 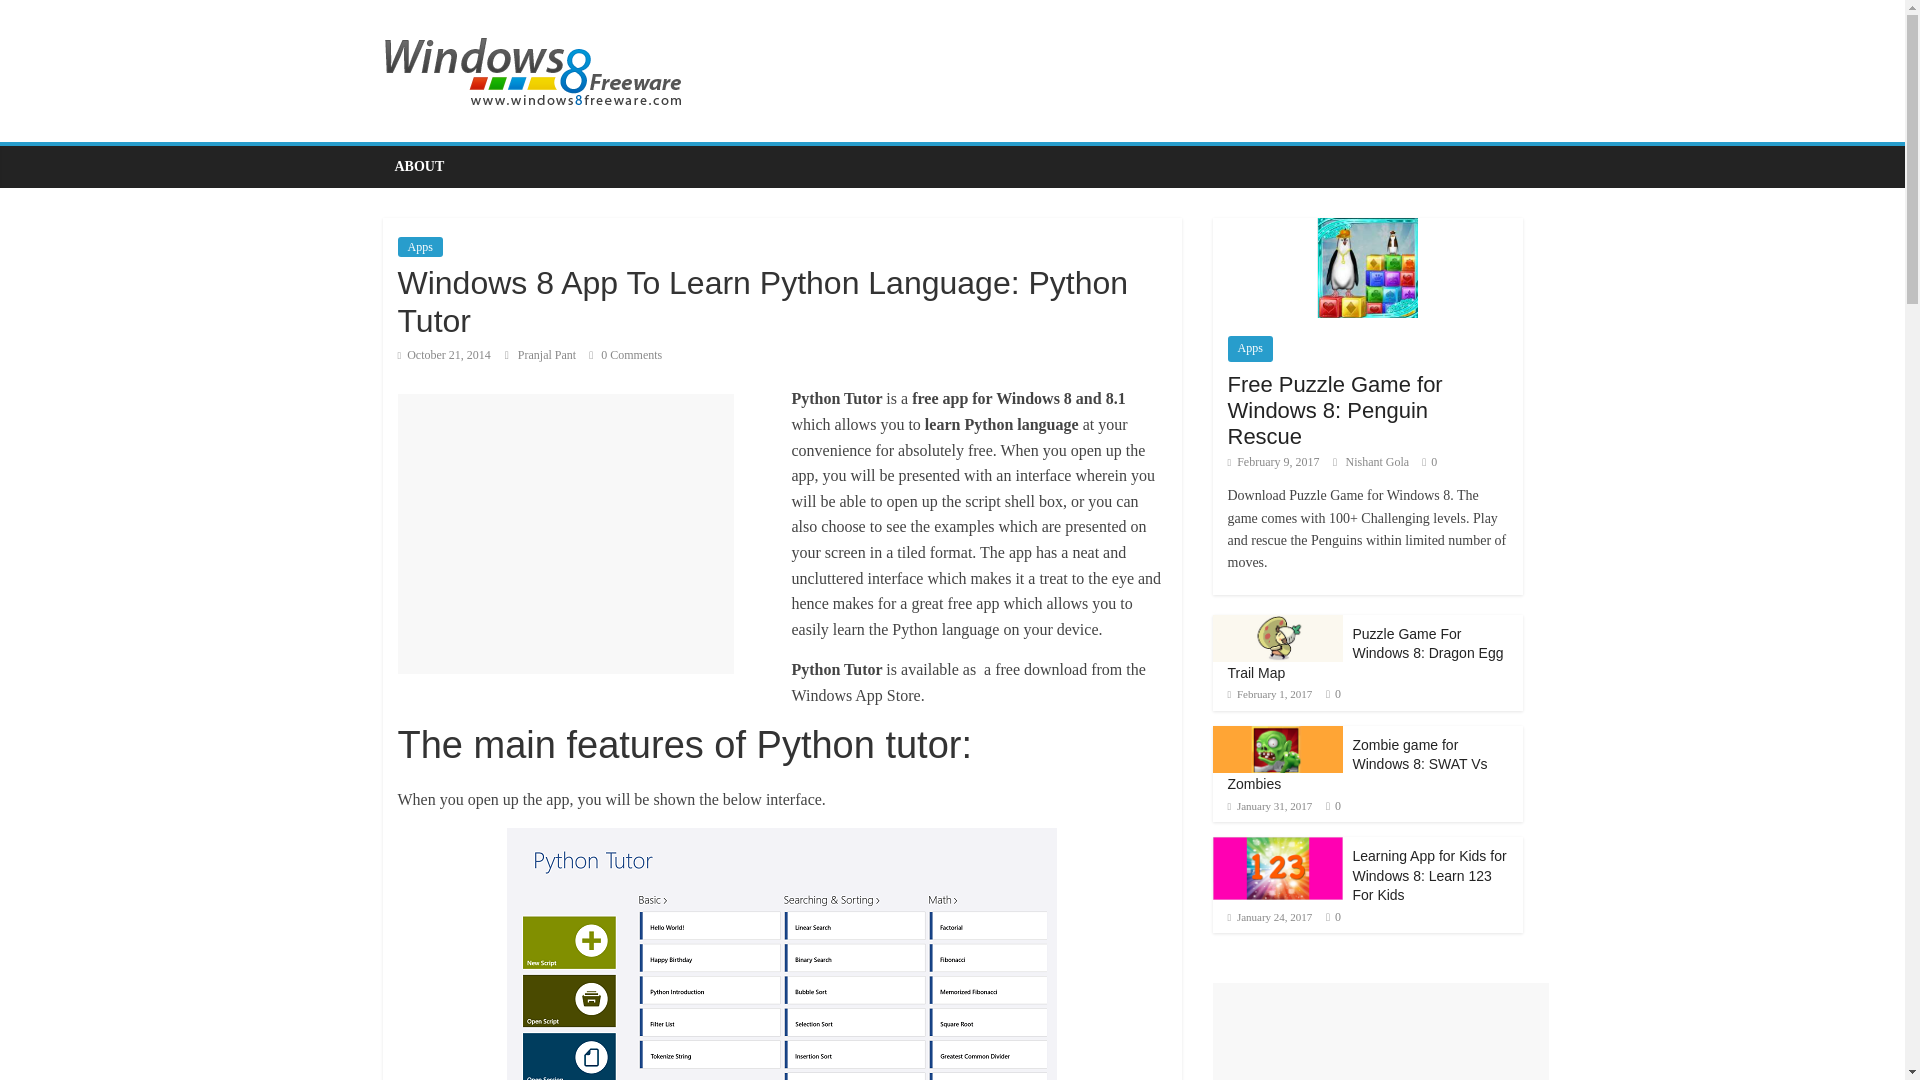 I want to click on January 31, 2017, so click(x=1270, y=806).